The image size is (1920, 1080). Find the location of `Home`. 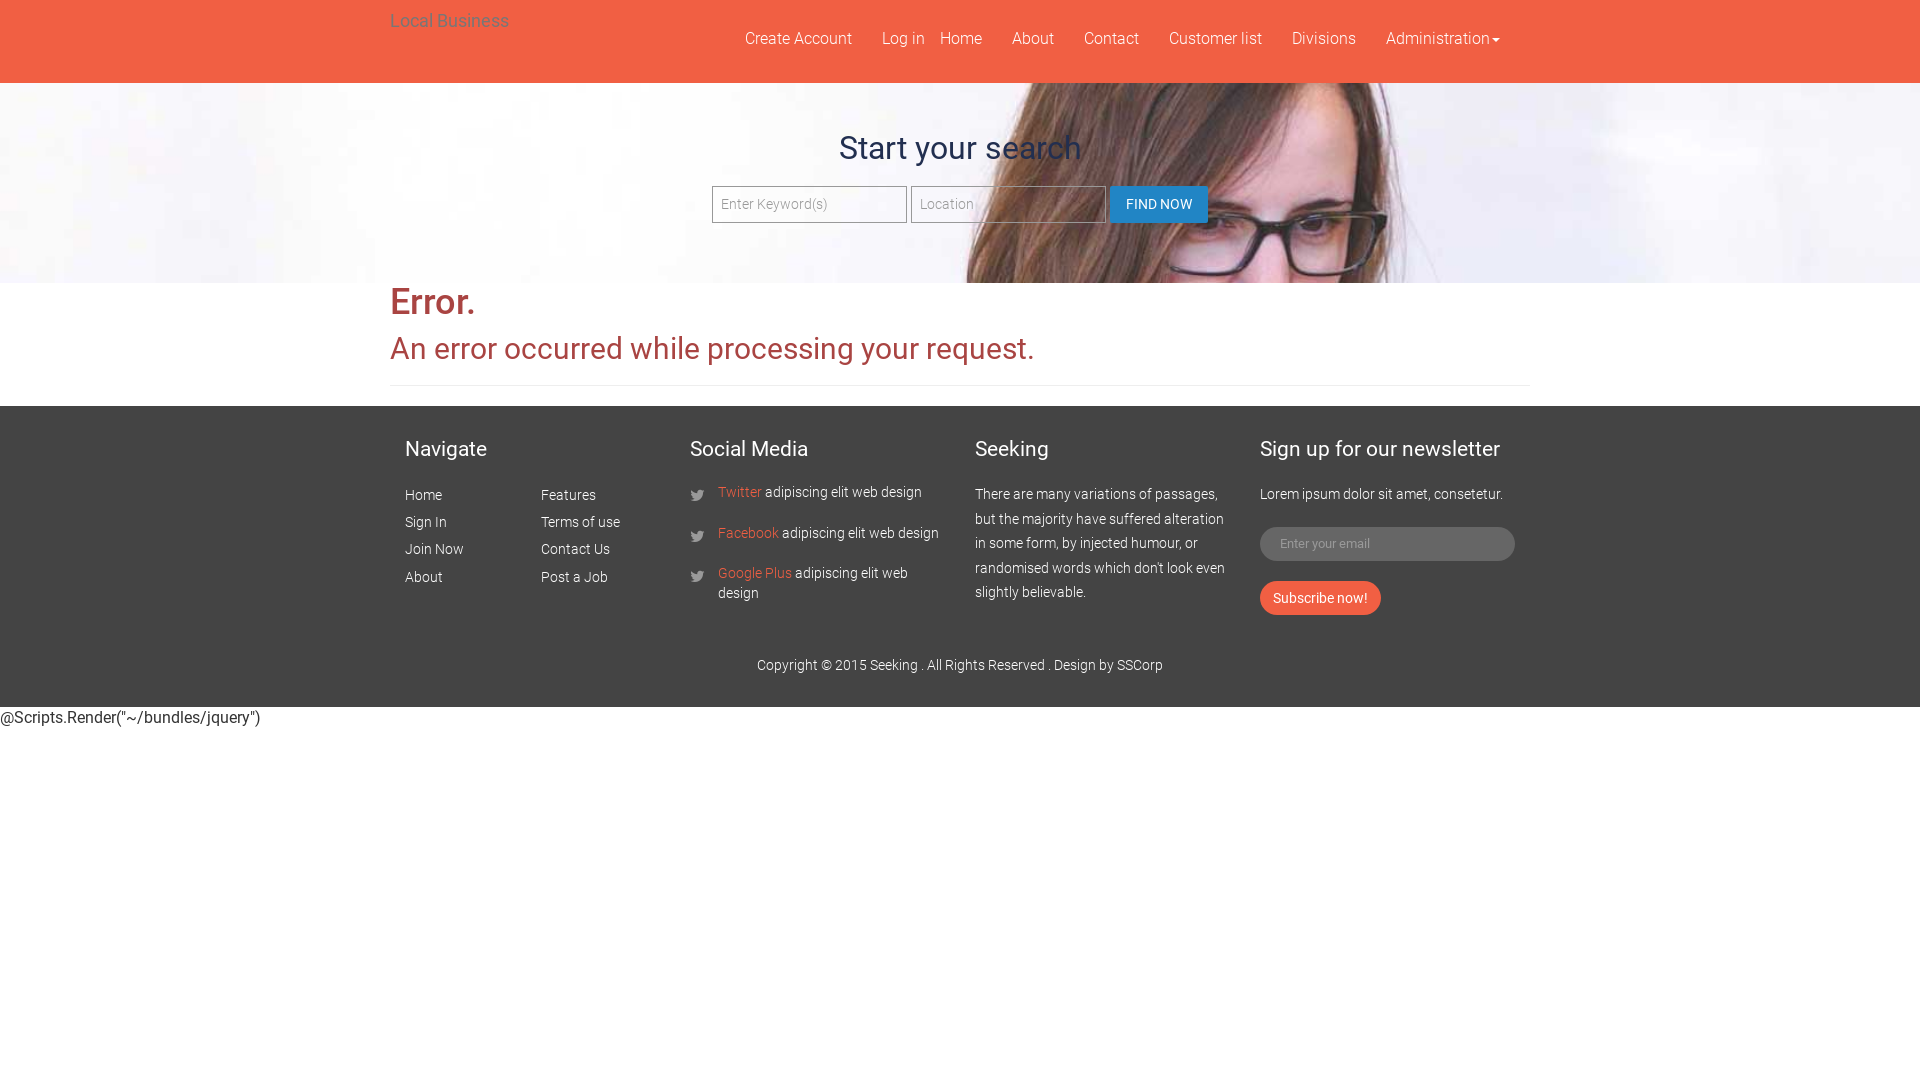

Home is located at coordinates (424, 495).